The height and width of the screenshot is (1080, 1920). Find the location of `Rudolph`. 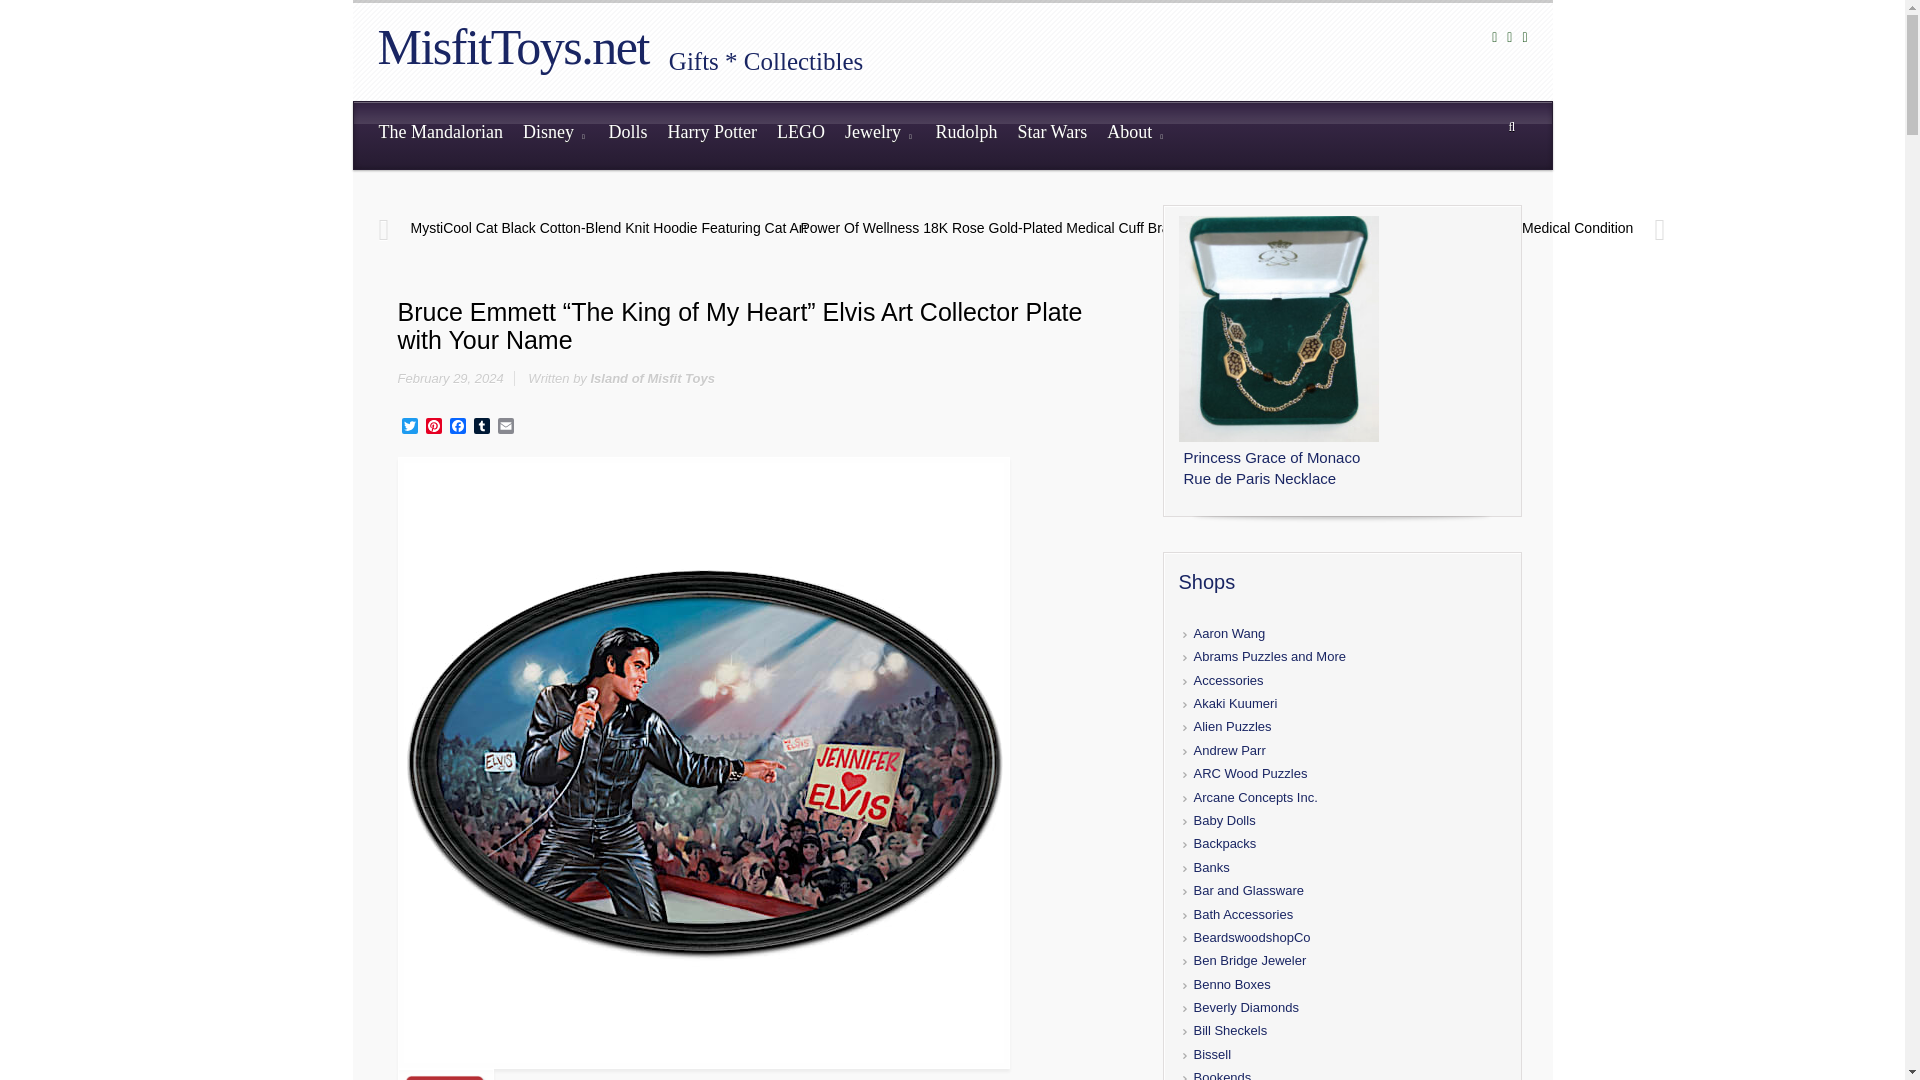

Rudolph is located at coordinates (966, 134).